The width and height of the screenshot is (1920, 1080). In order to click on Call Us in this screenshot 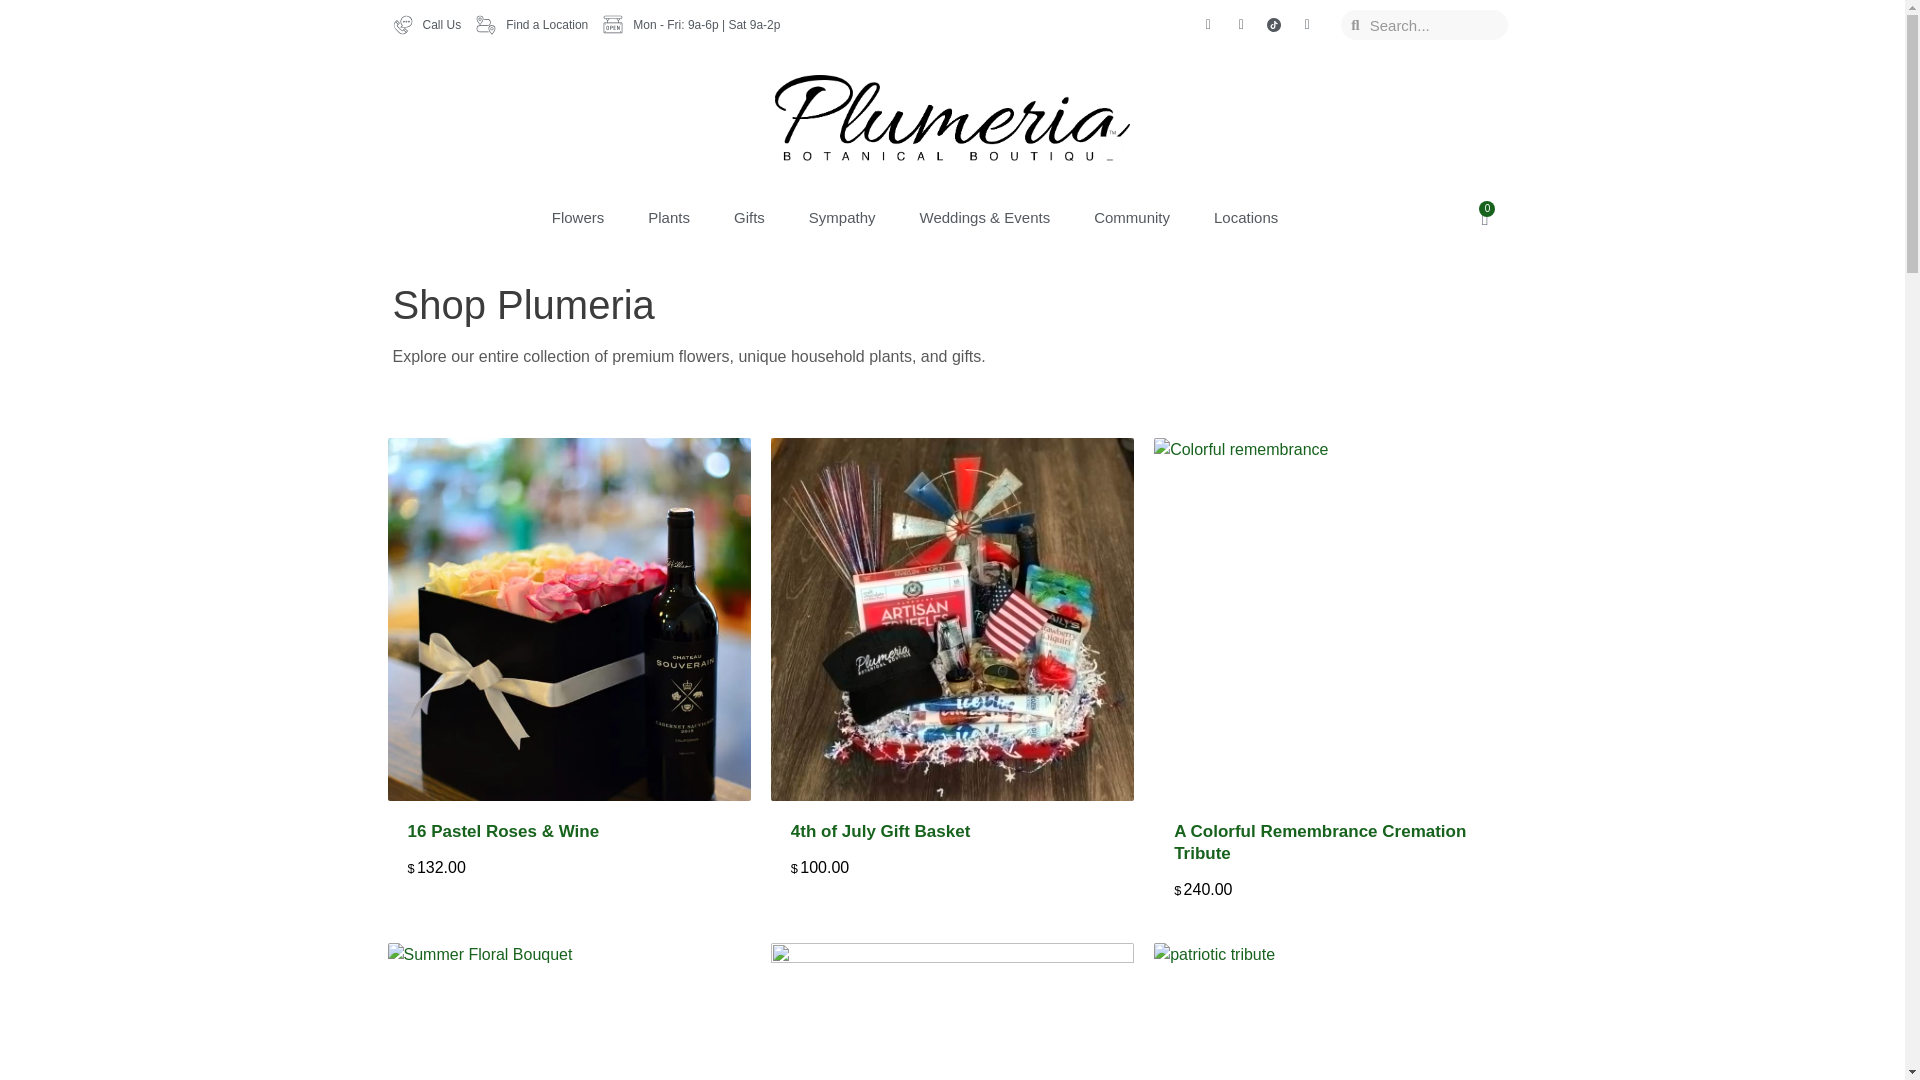, I will do `click(426, 24)`.